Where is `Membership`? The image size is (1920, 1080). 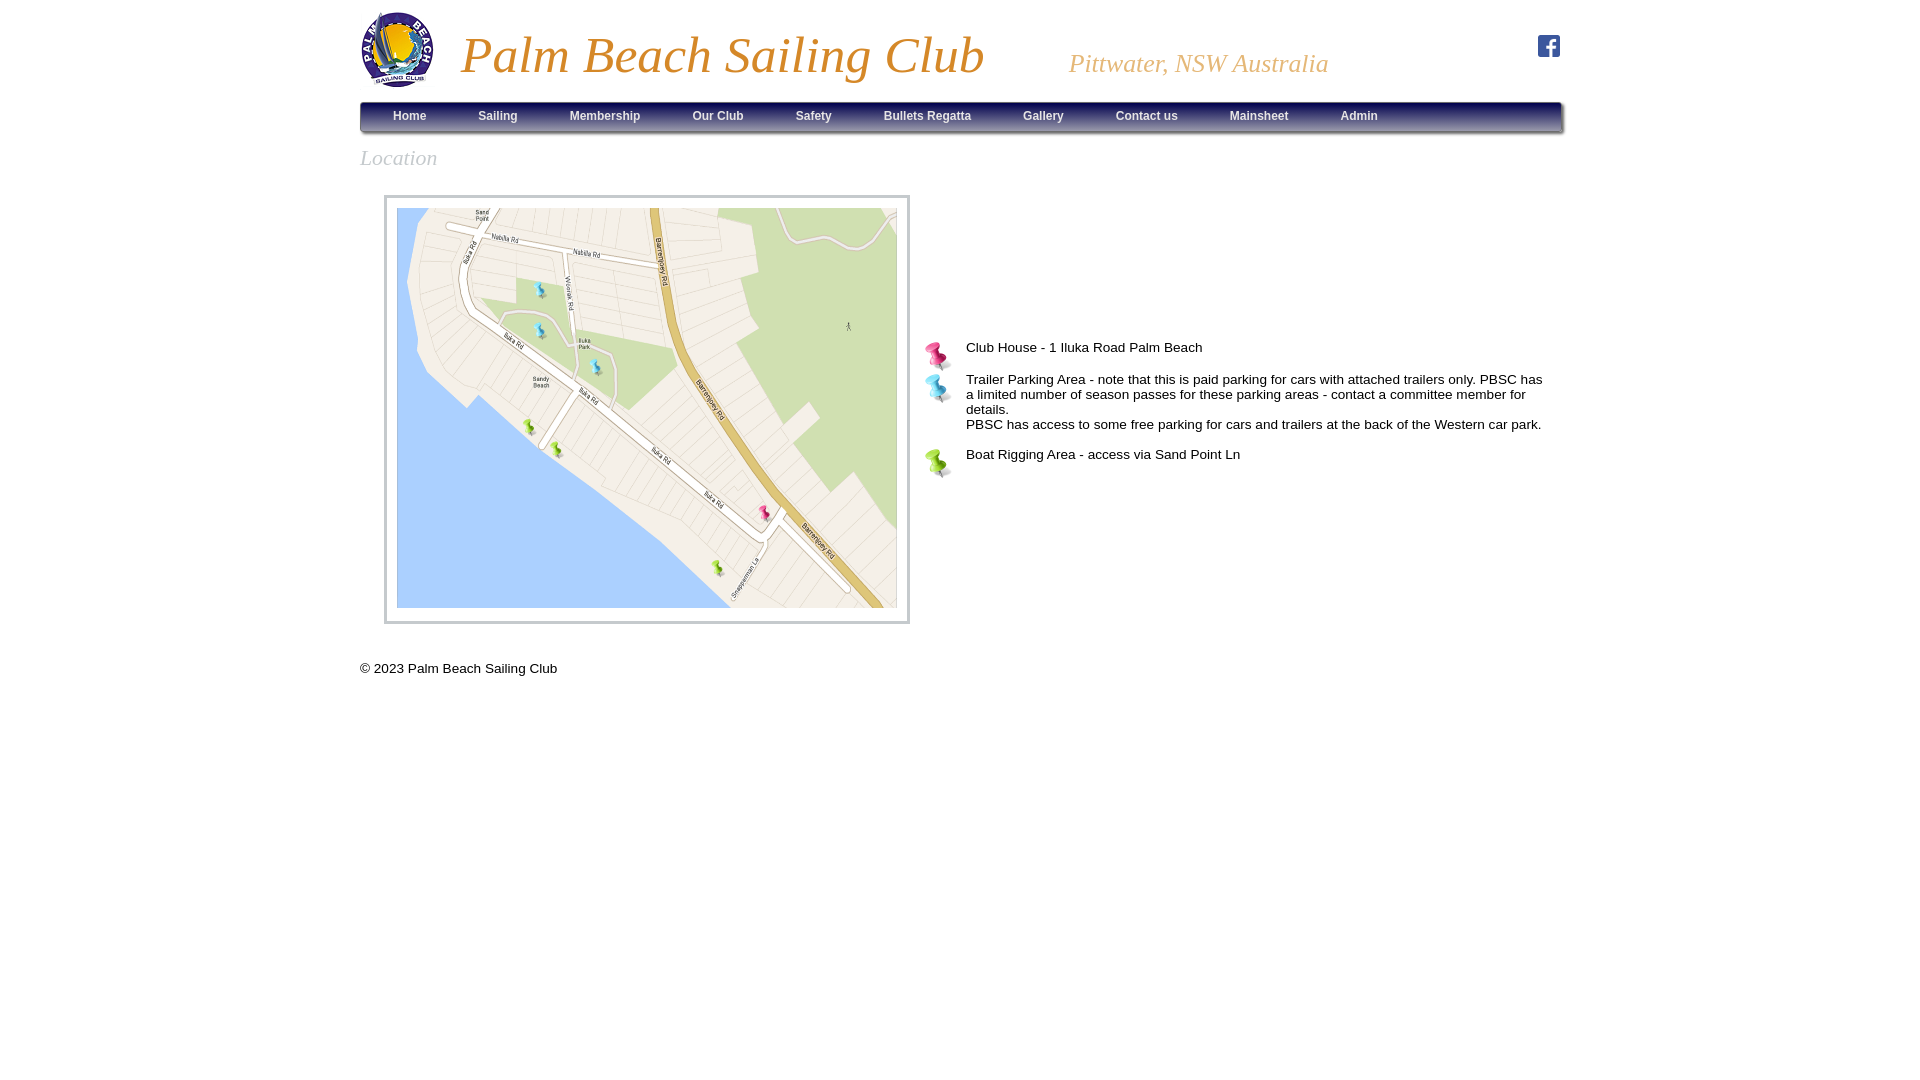 Membership is located at coordinates (606, 117).